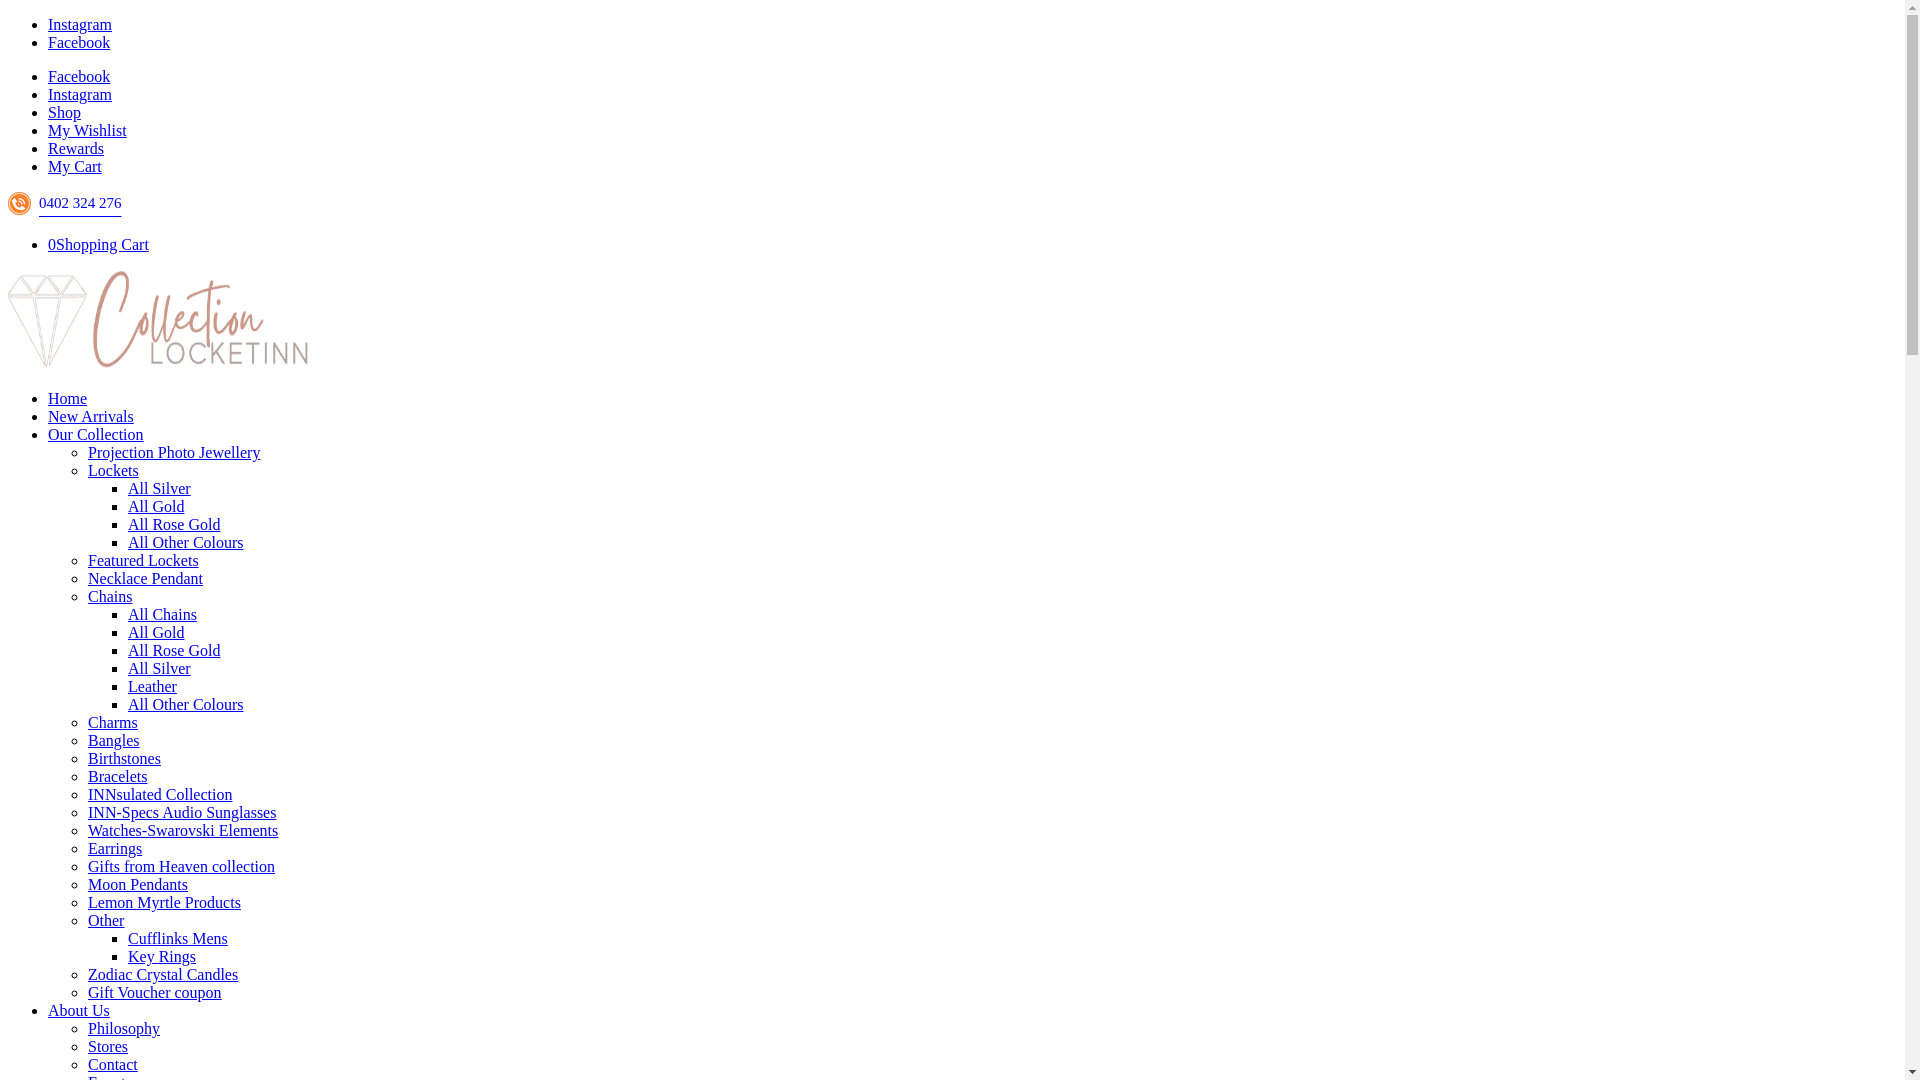 The image size is (1920, 1080). What do you see at coordinates (156, 632) in the screenshot?
I see `All Gold` at bounding box center [156, 632].